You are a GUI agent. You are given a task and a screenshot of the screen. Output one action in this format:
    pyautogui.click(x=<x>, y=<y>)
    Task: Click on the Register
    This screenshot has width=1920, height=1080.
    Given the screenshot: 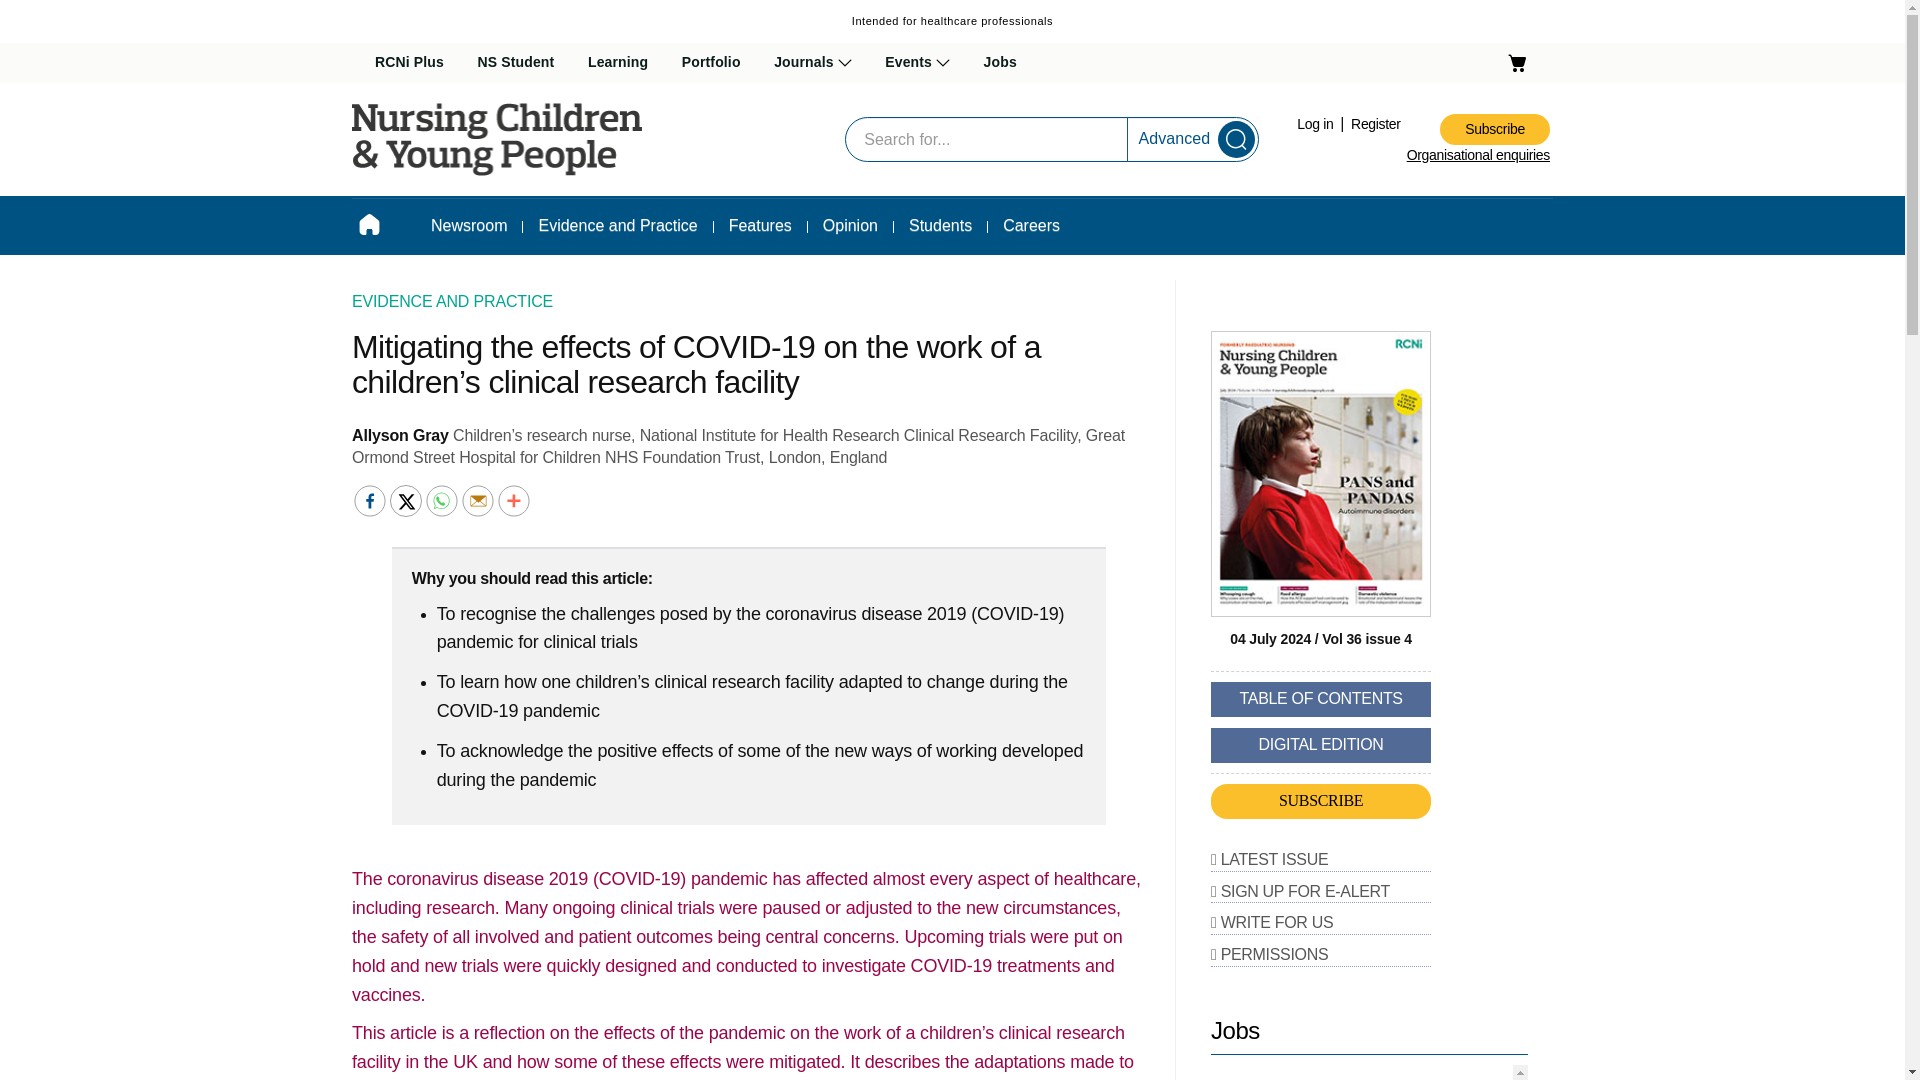 What is the action you would take?
    pyautogui.click(x=1376, y=123)
    